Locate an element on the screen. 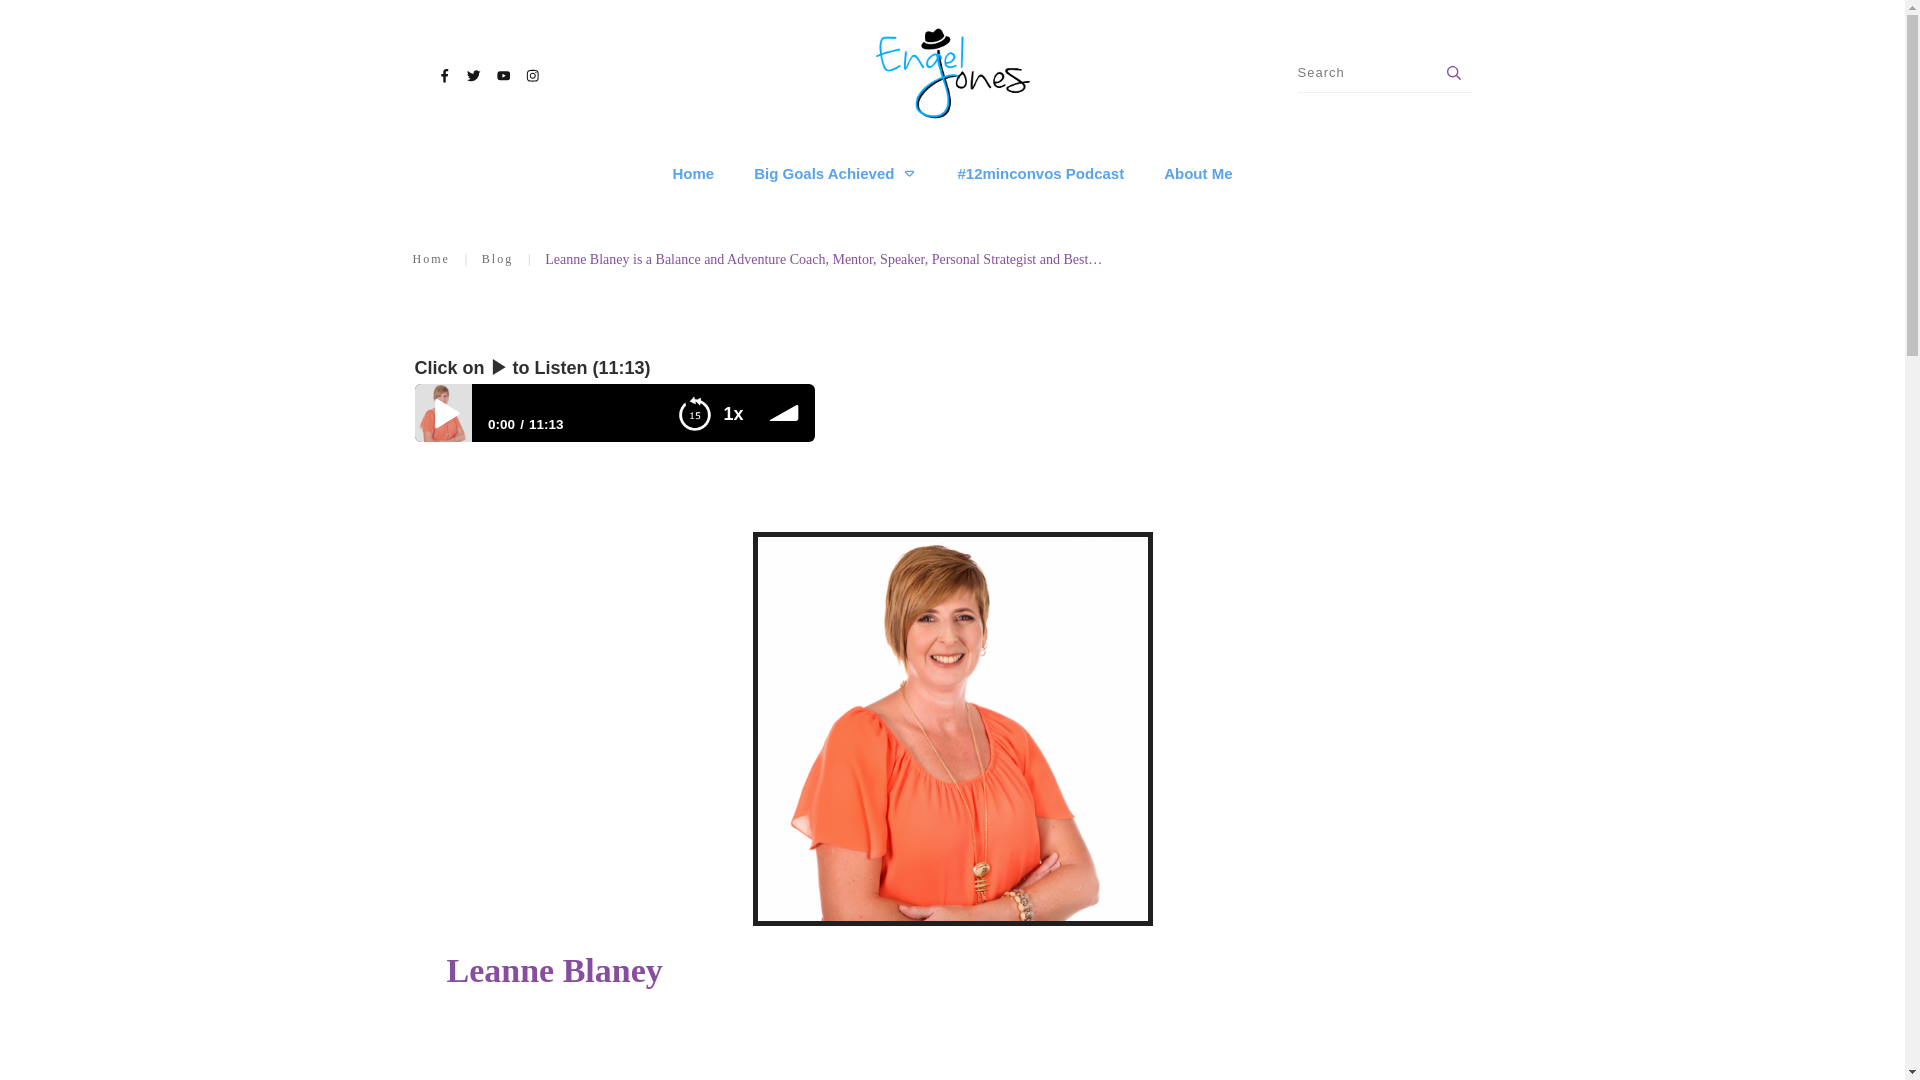 The width and height of the screenshot is (1920, 1080). About Me is located at coordinates (1198, 174).